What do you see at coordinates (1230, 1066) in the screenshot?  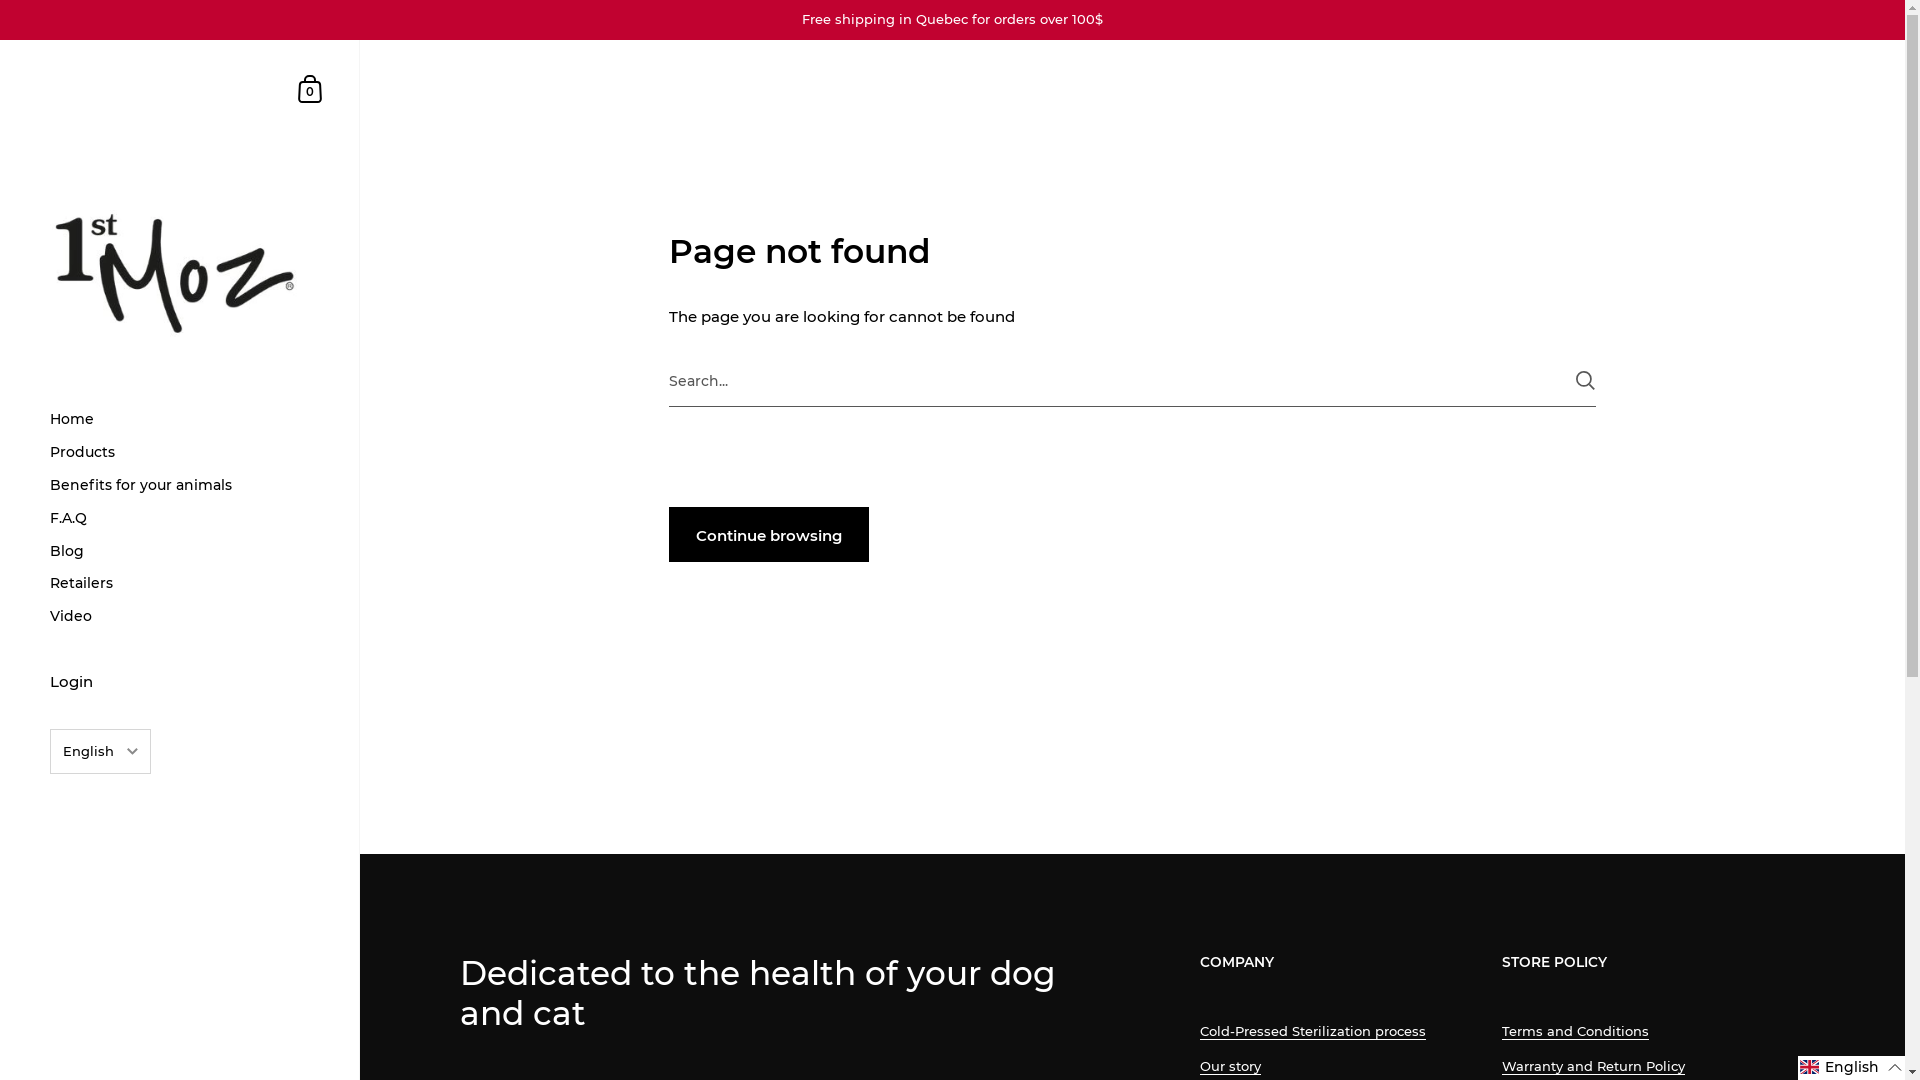 I see `Our story` at bounding box center [1230, 1066].